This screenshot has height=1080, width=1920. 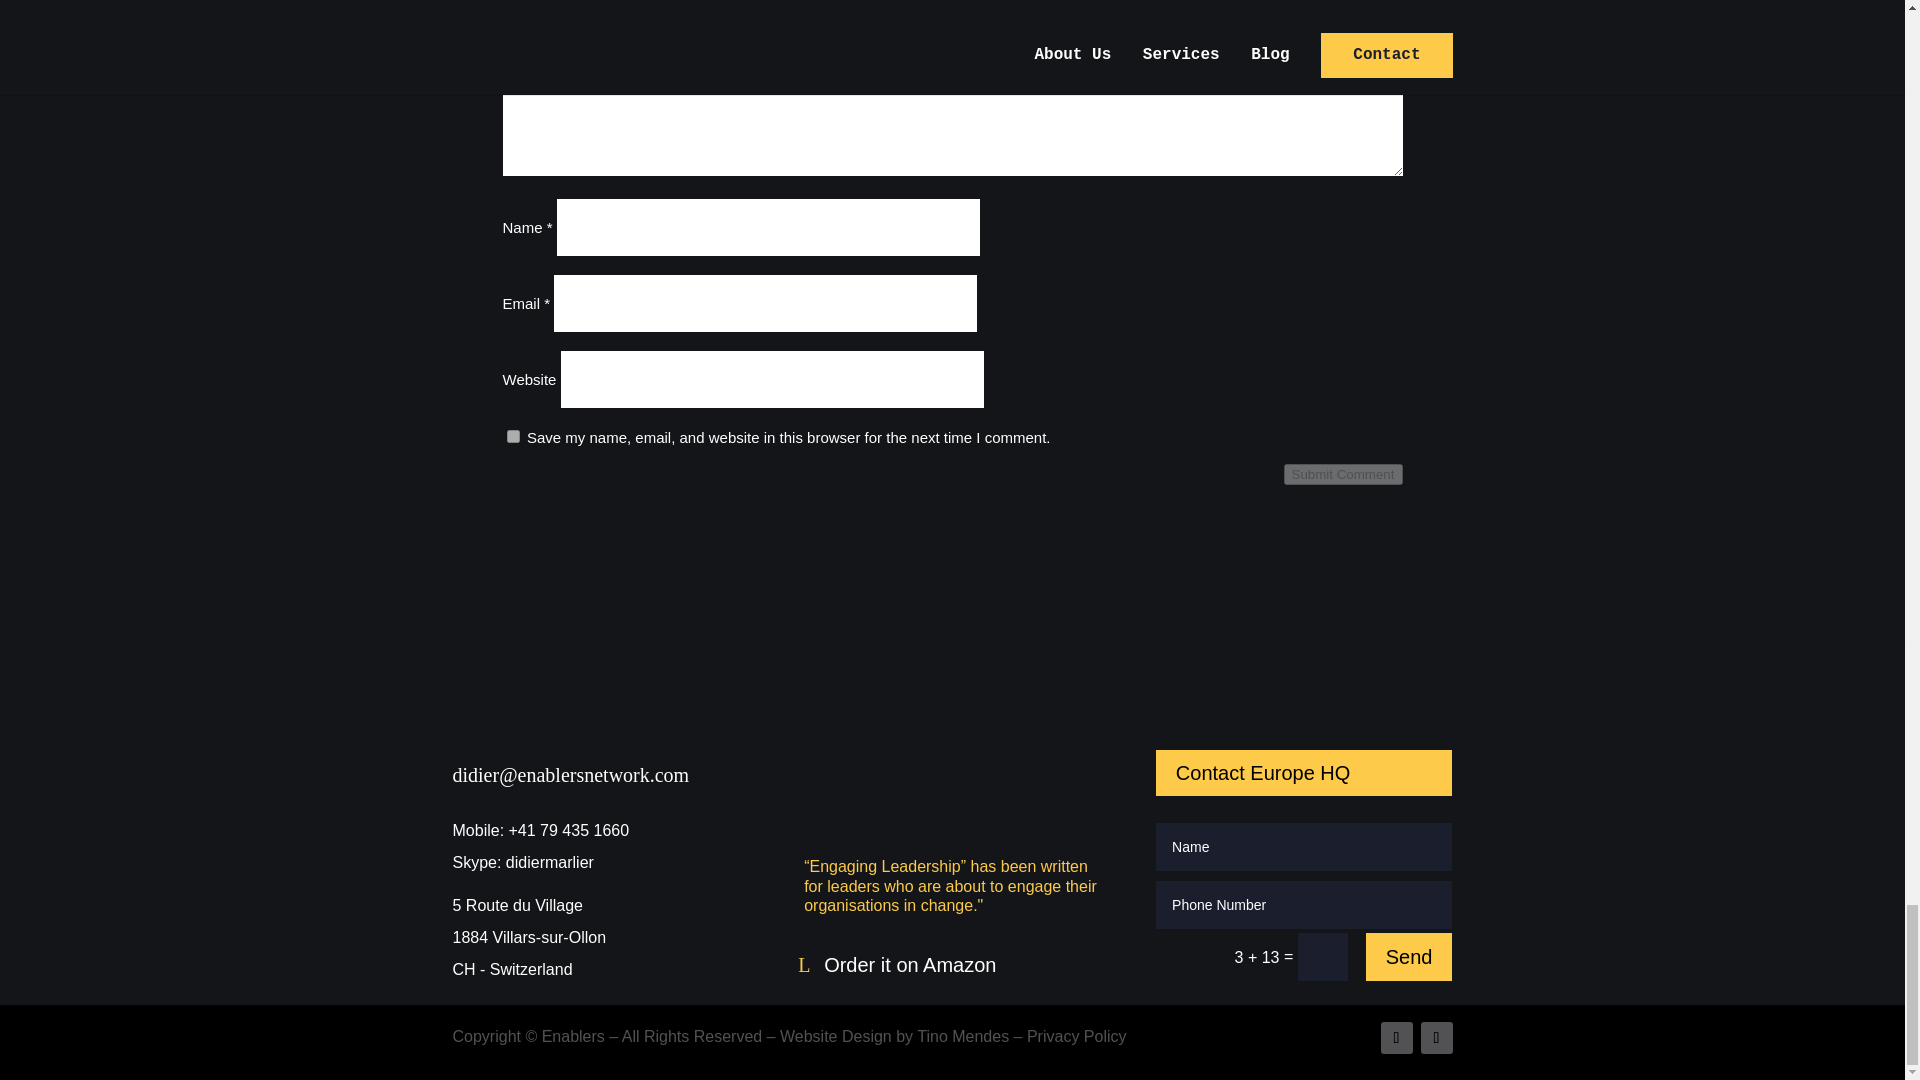 What do you see at coordinates (1344, 474) in the screenshot?
I see `Submit Comment` at bounding box center [1344, 474].